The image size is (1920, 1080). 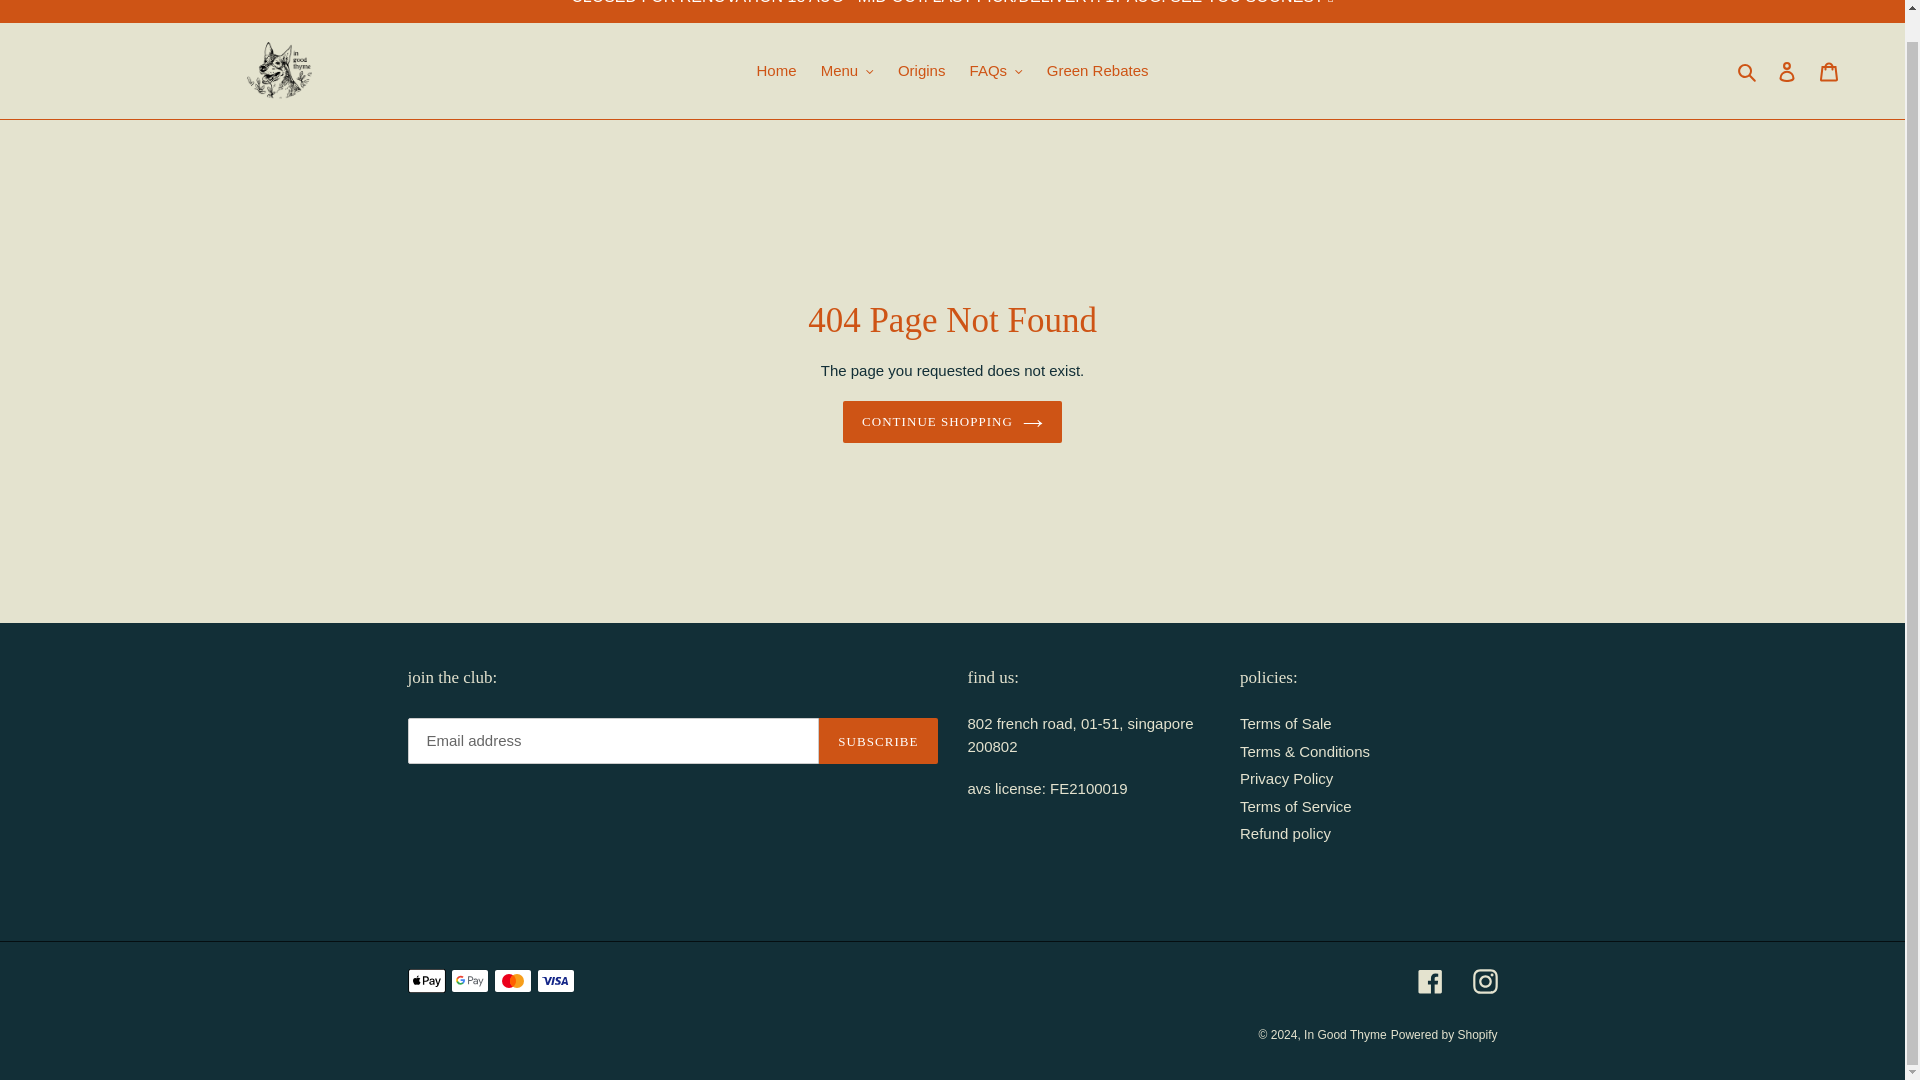 What do you see at coordinates (1285, 834) in the screenshot?
I see `Refund policy` at bounding box center [1285, 834].